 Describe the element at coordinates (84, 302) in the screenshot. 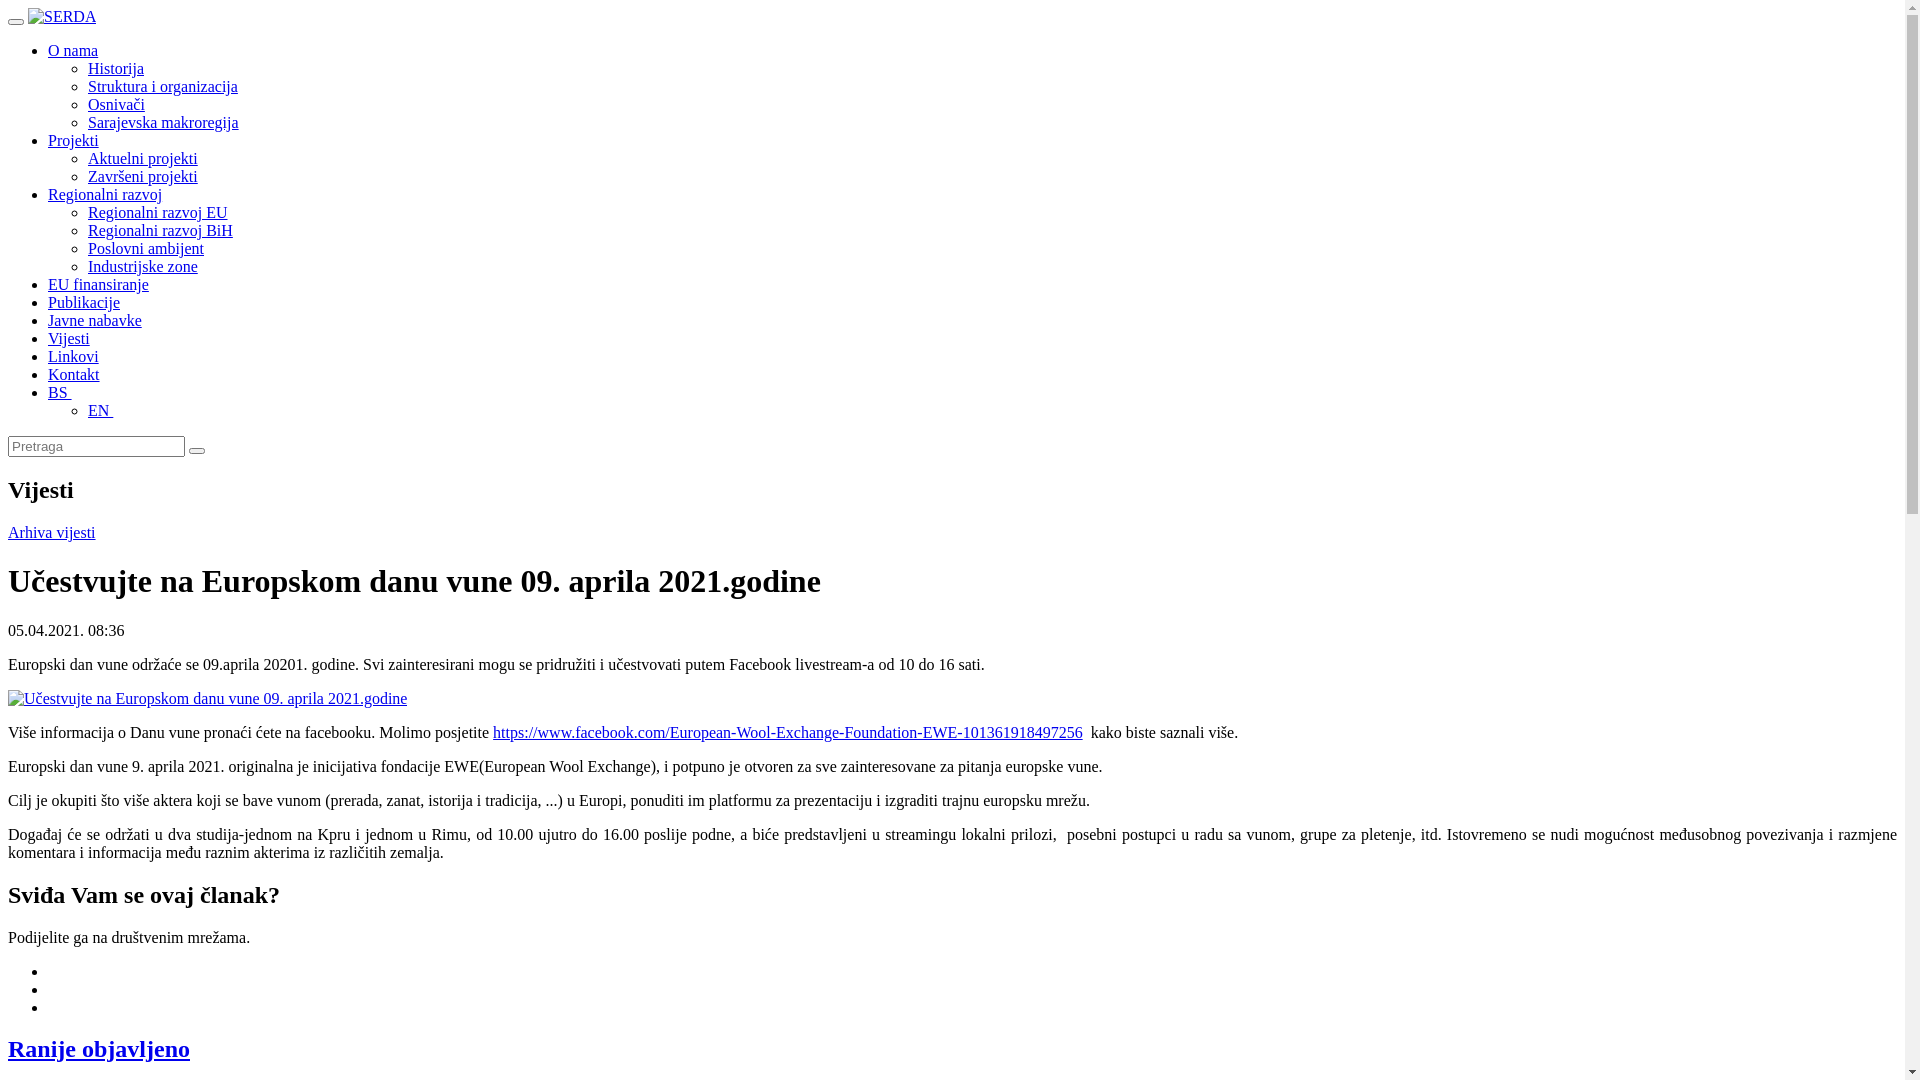

I see `Publikacije` at that location.